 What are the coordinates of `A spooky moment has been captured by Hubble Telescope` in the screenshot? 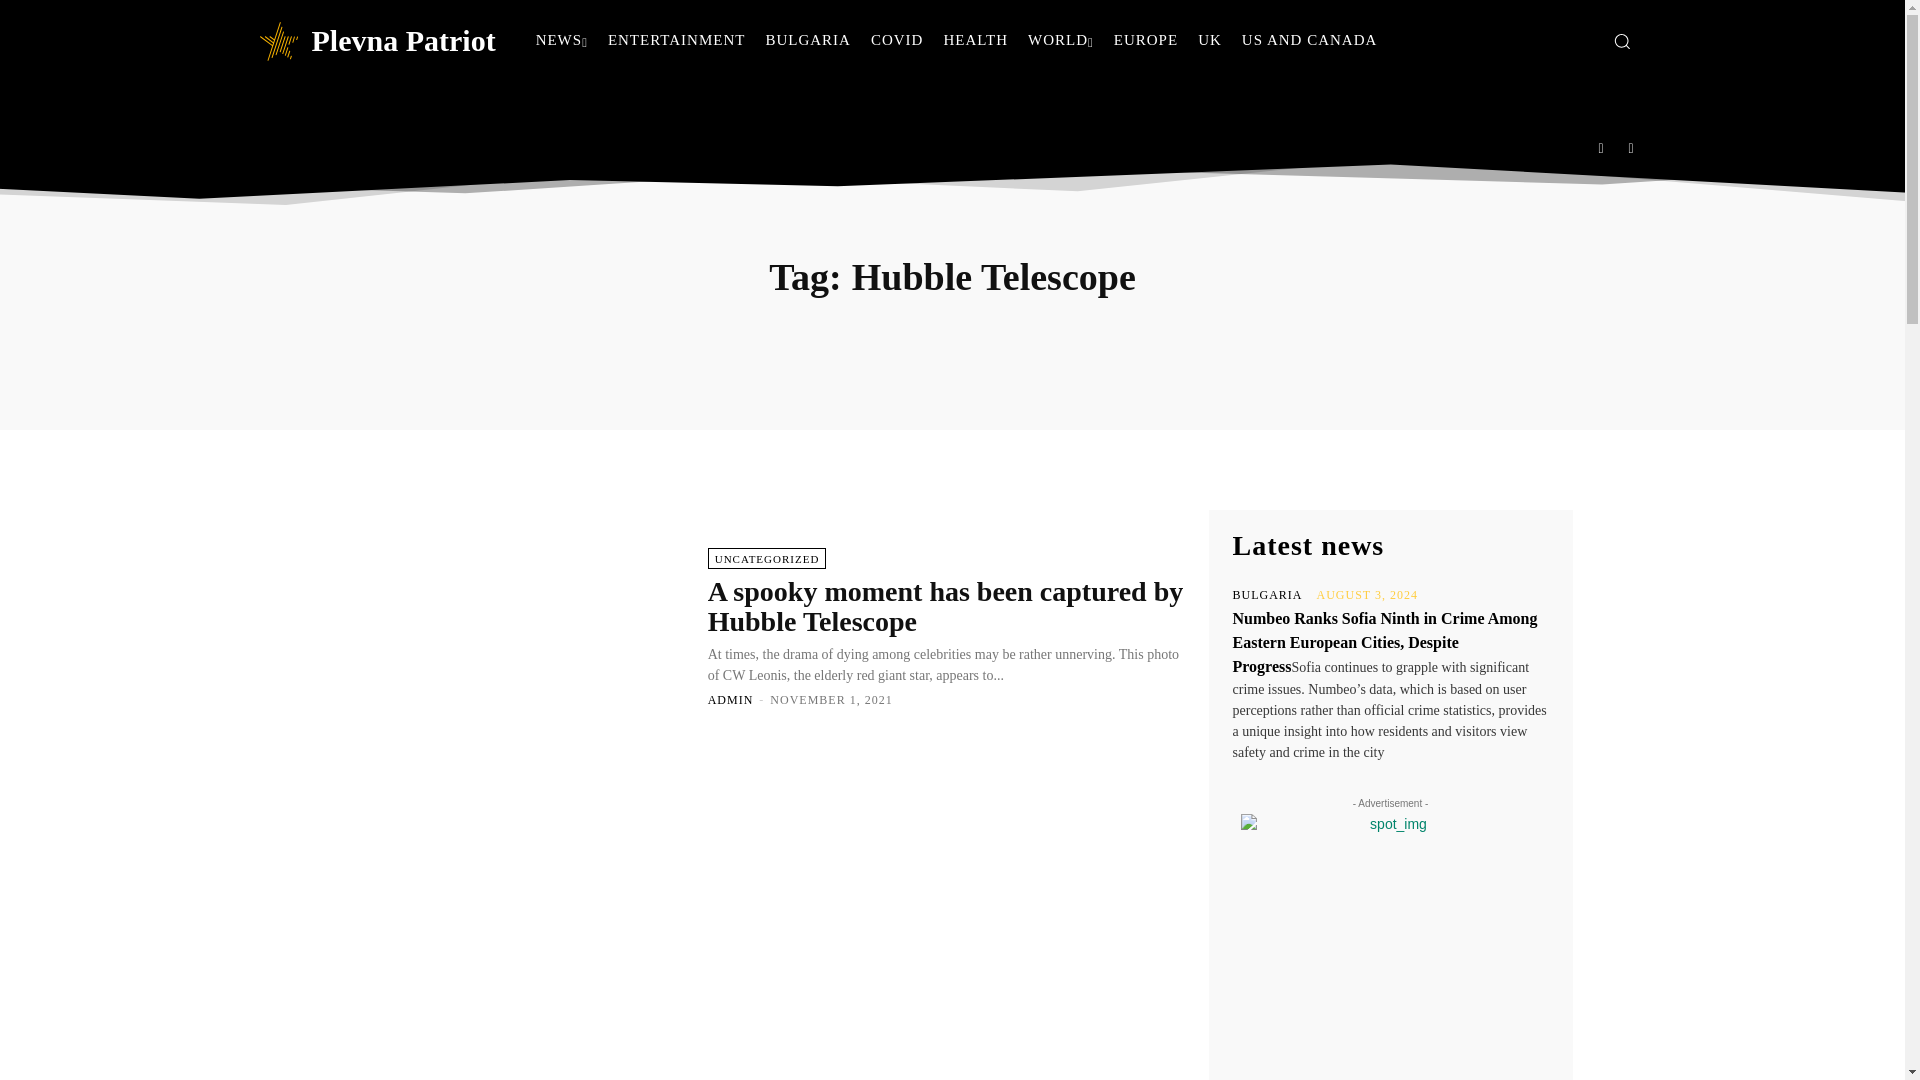 It's located at (946, 606).